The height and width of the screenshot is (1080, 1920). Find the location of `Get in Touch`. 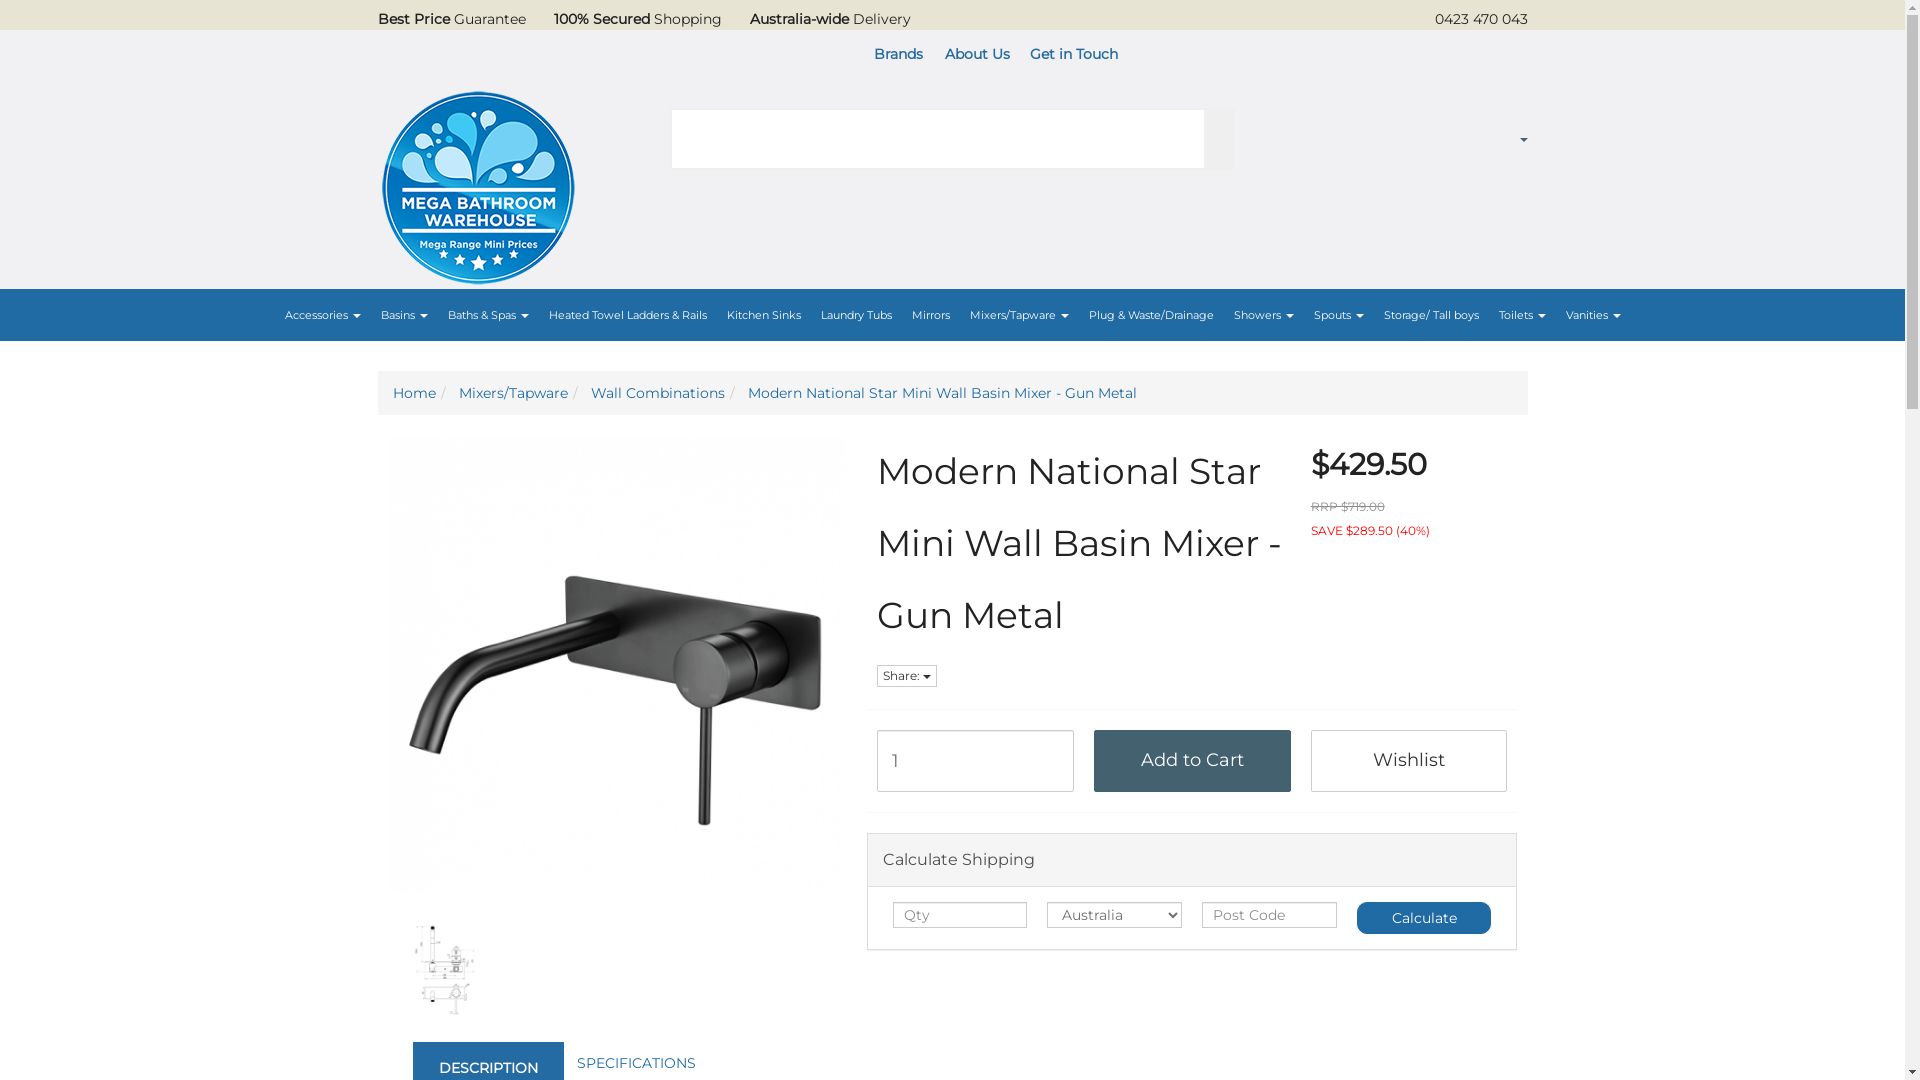

Get in Touch is located at coordinates (1074, 54).